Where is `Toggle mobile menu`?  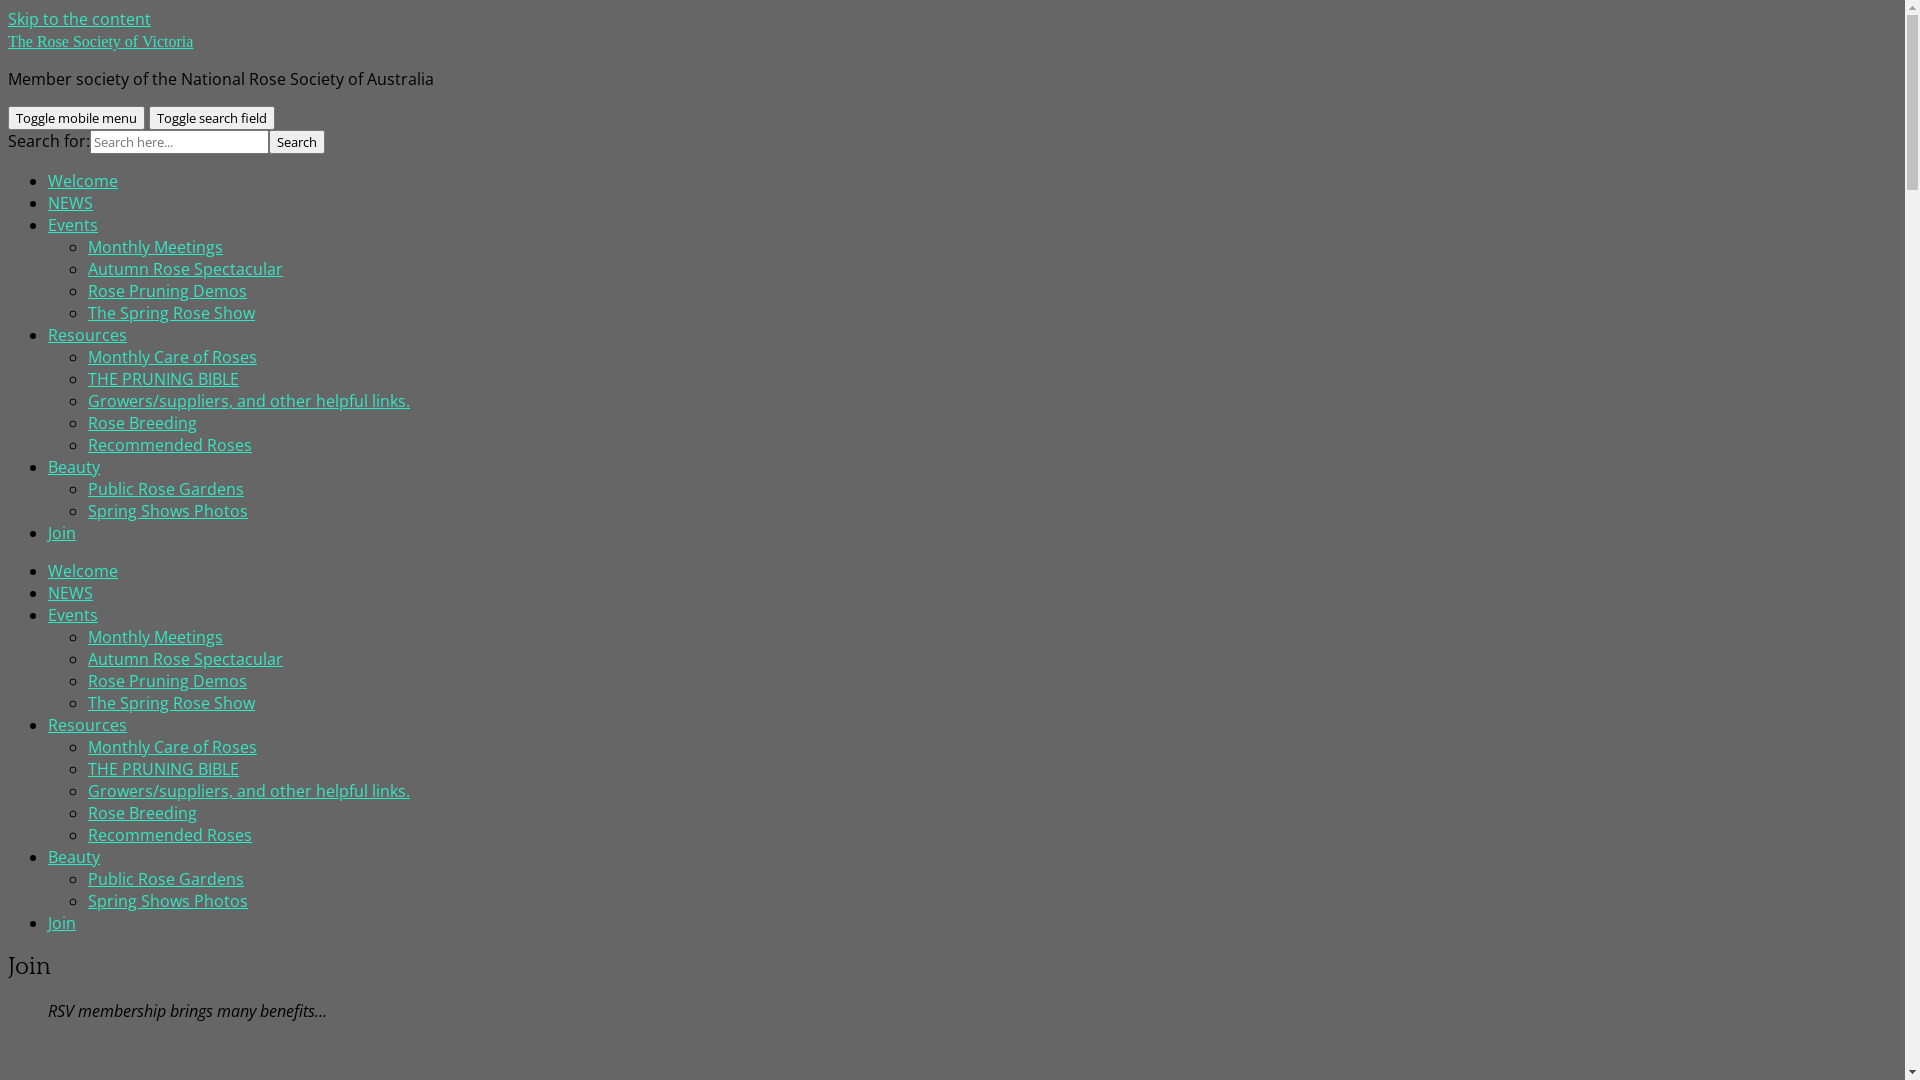 Toggle mobile menu is located at coordinates (76, 118).